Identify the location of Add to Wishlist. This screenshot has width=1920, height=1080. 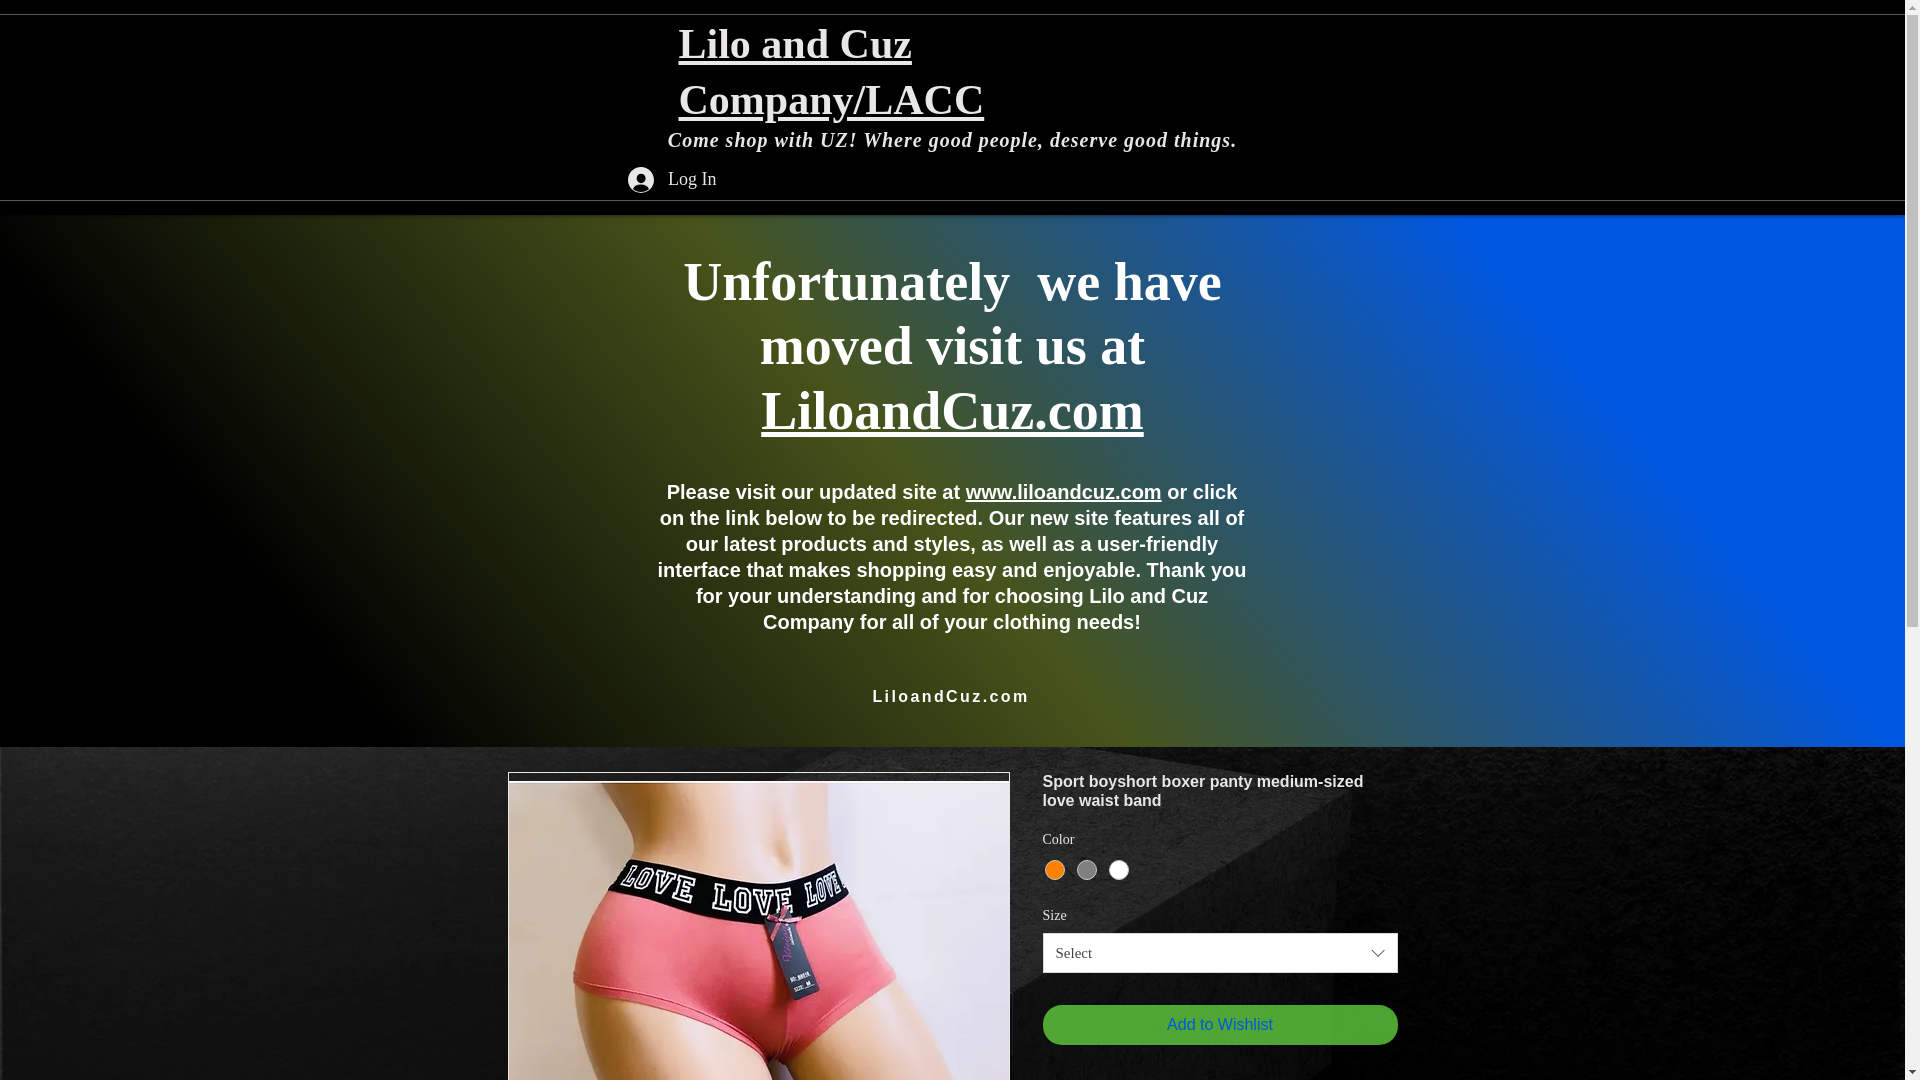
(1220, 1025).